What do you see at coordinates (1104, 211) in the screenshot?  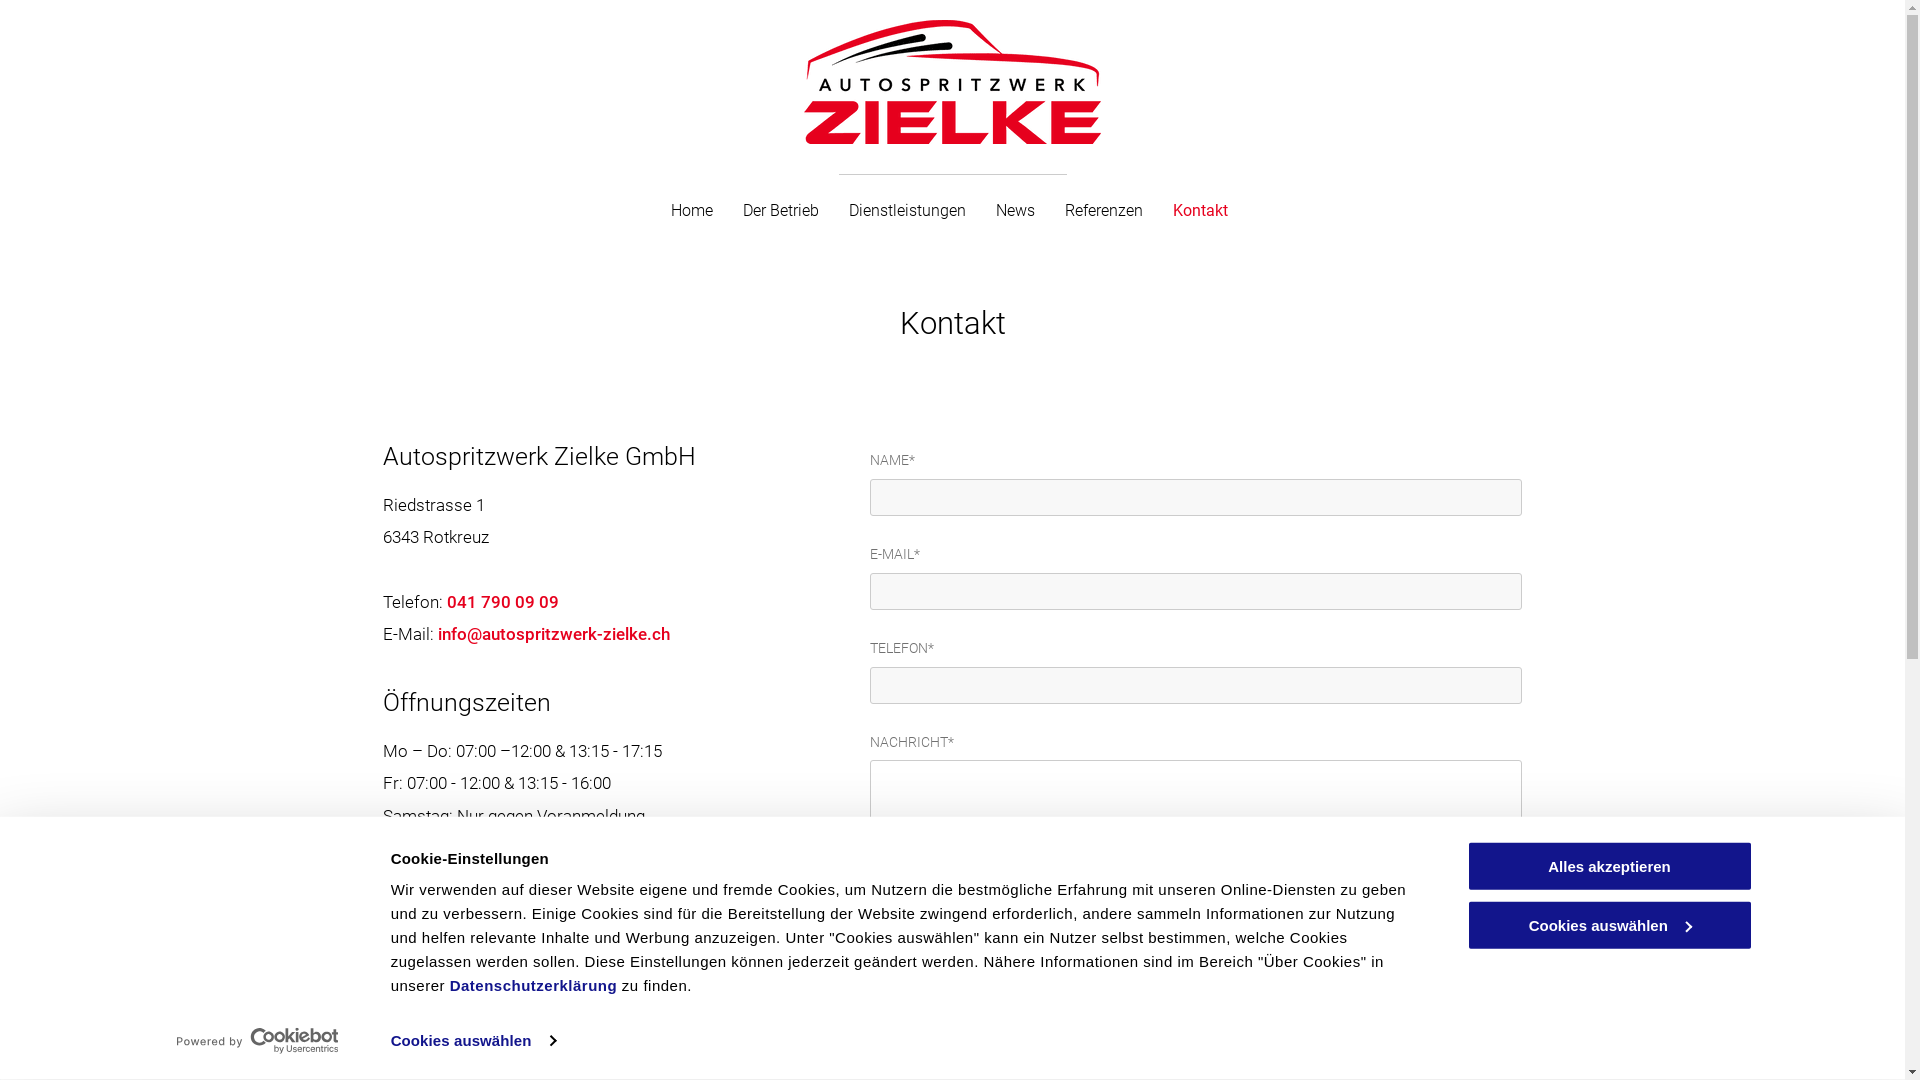 I see `Referenzen` at bounding box center [1104, 211].